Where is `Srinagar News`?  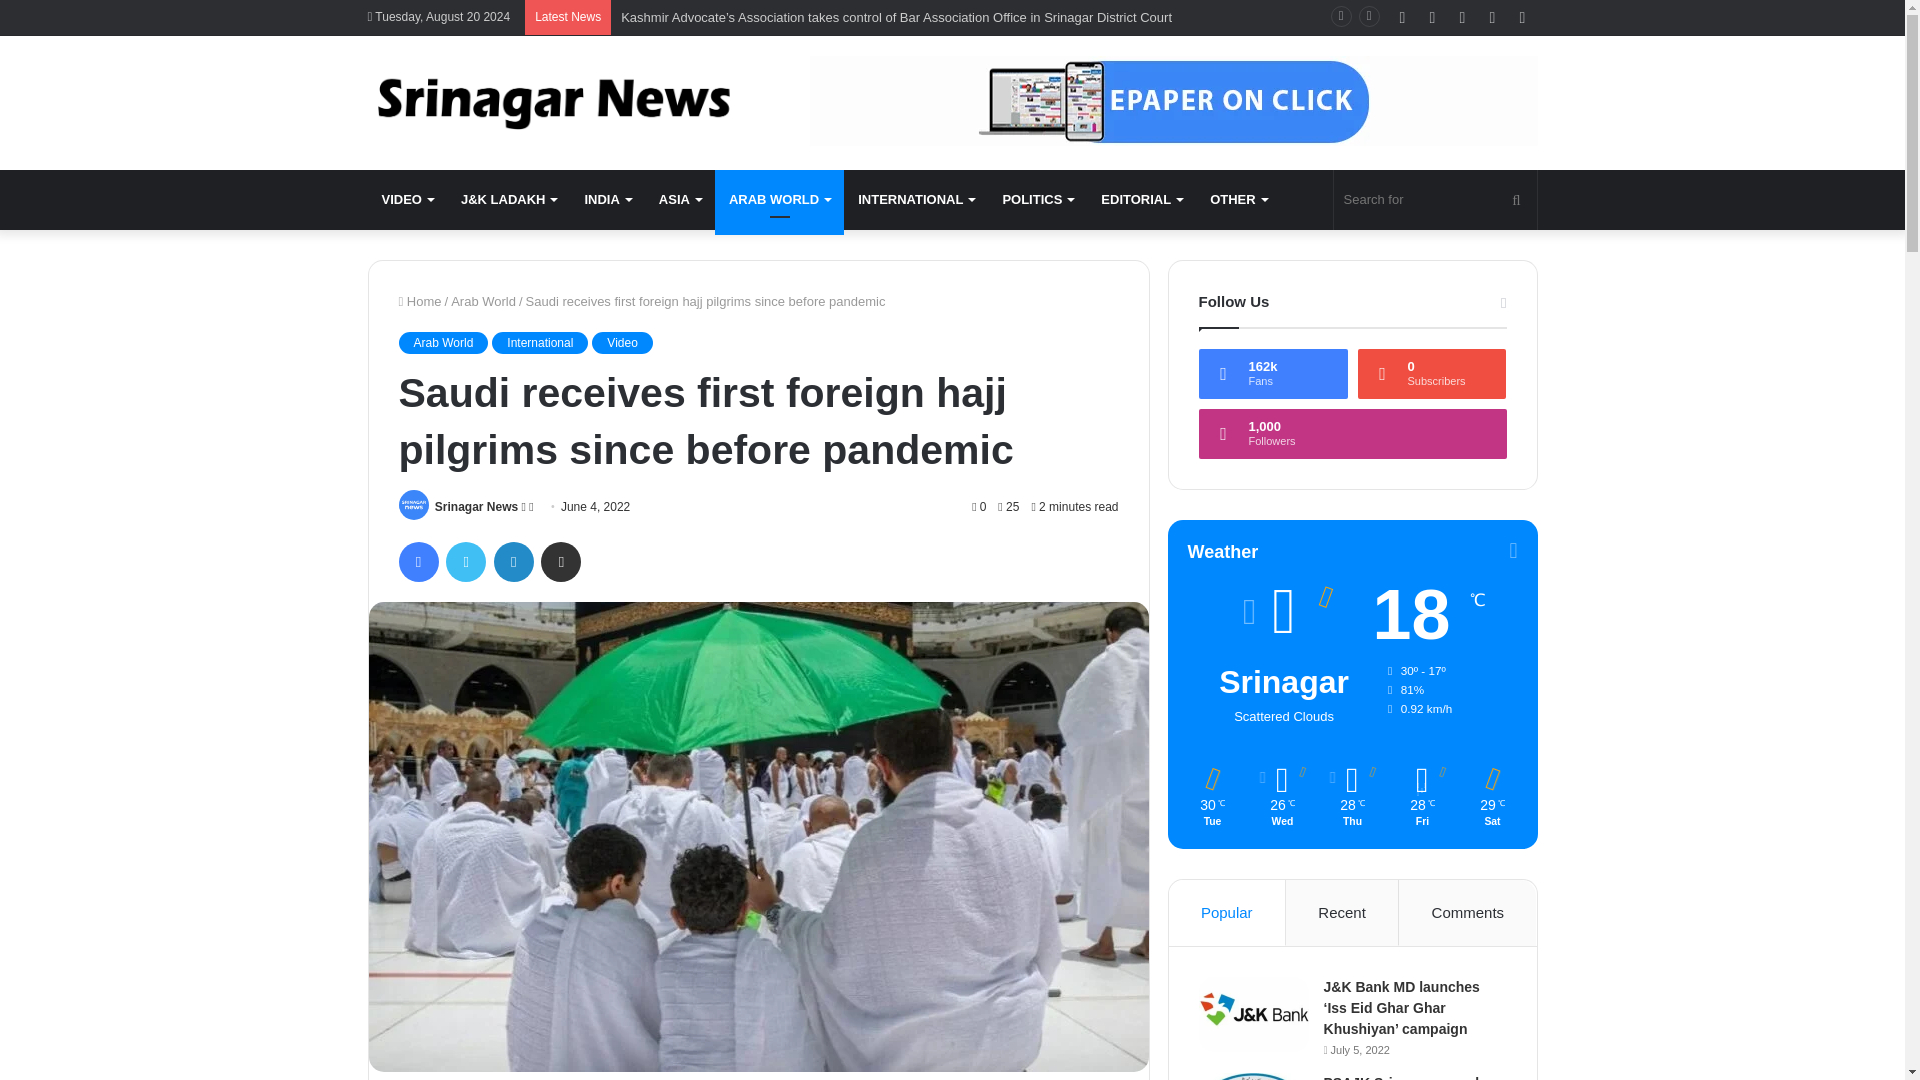 Srinagar News is located at coordinates (552, 102).